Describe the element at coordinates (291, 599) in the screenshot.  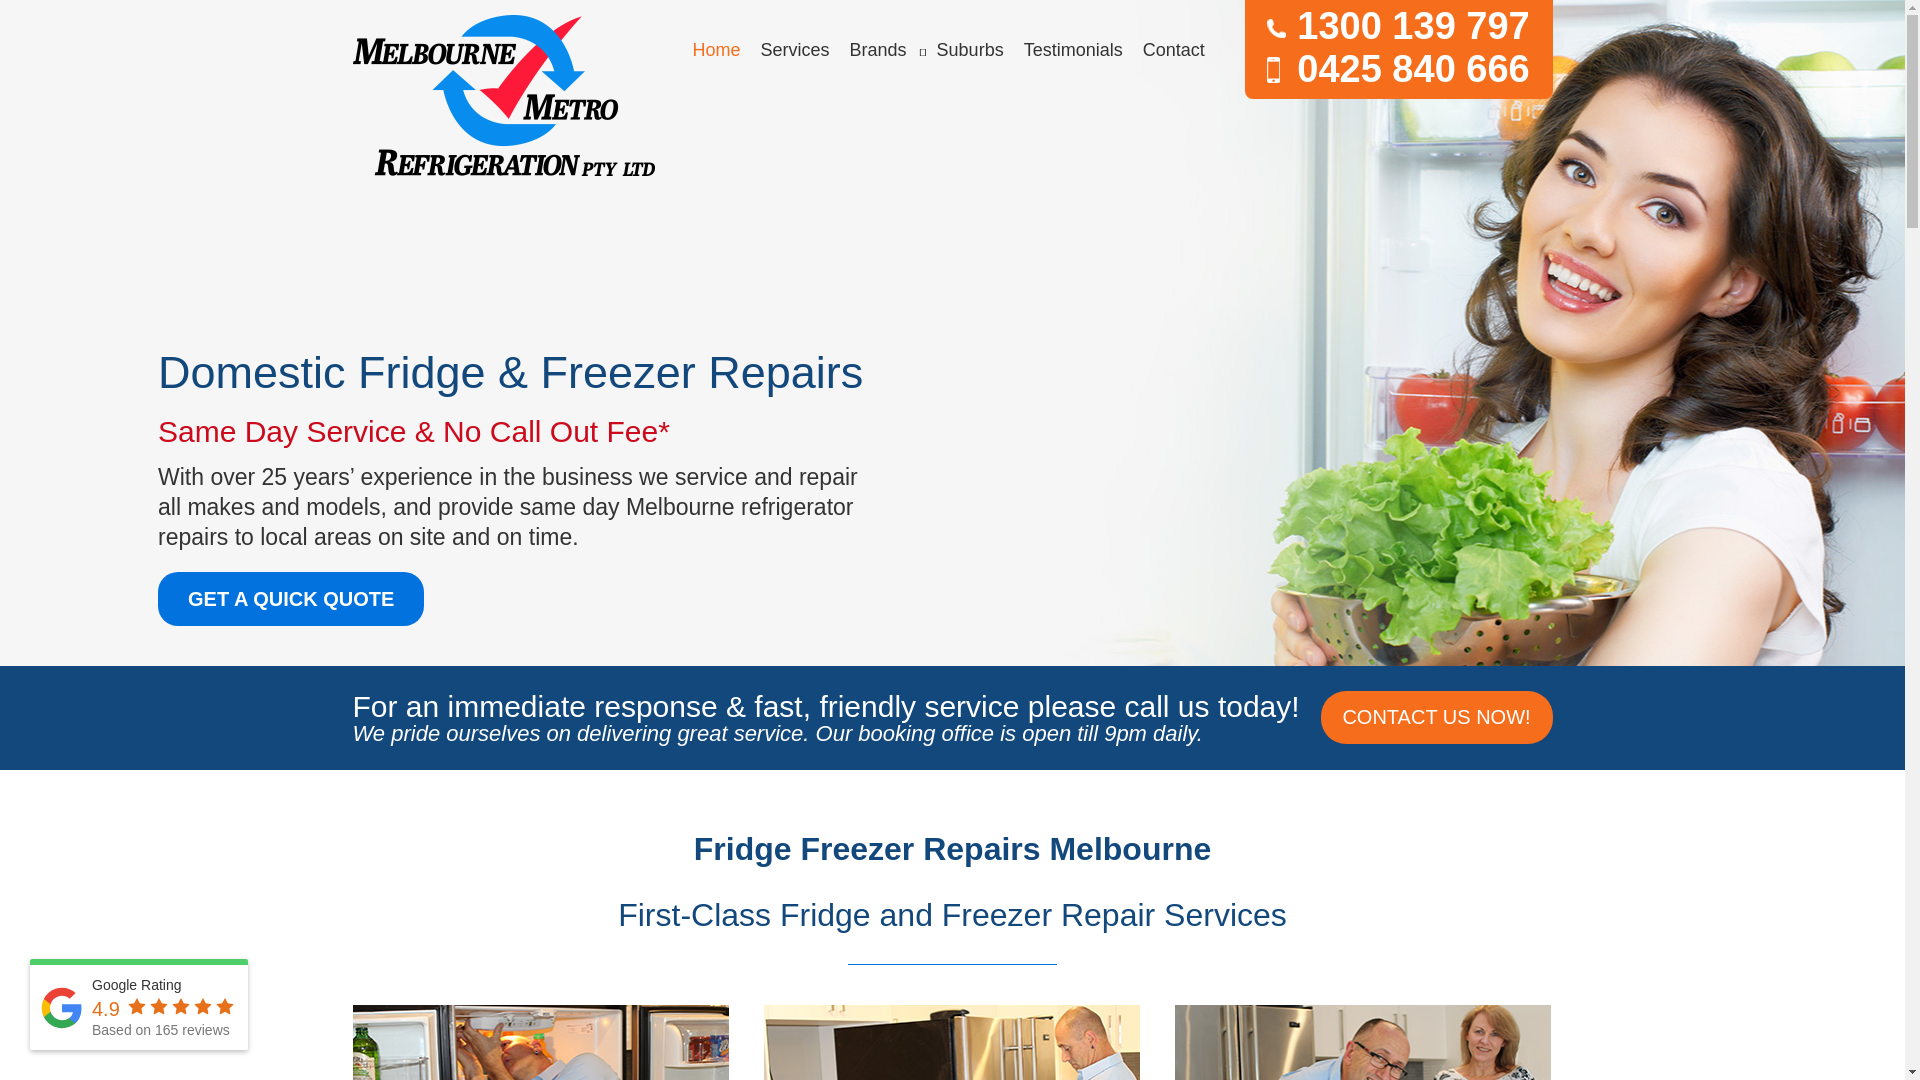
I see `GET A QUICK QUOTE` at that location.